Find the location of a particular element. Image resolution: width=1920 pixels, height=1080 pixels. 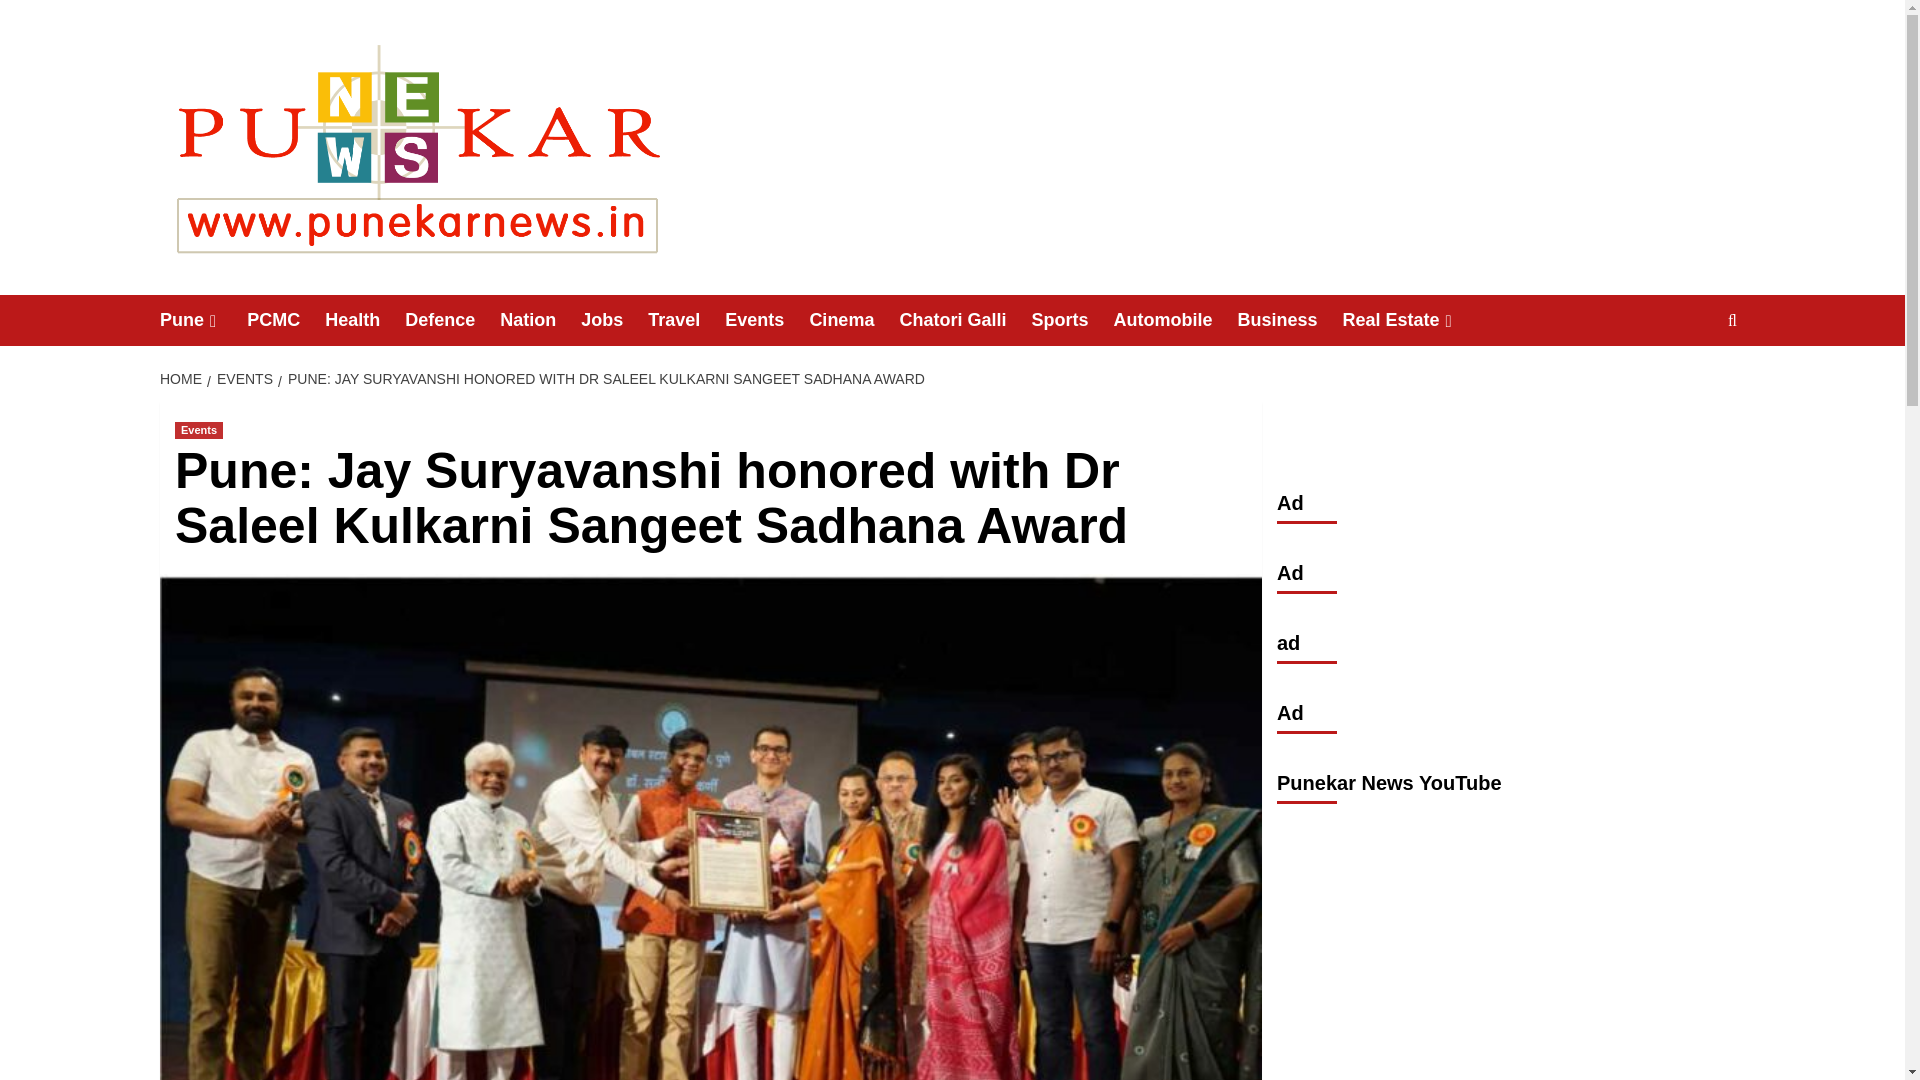

Cinema is located at coordinates (853, 320).